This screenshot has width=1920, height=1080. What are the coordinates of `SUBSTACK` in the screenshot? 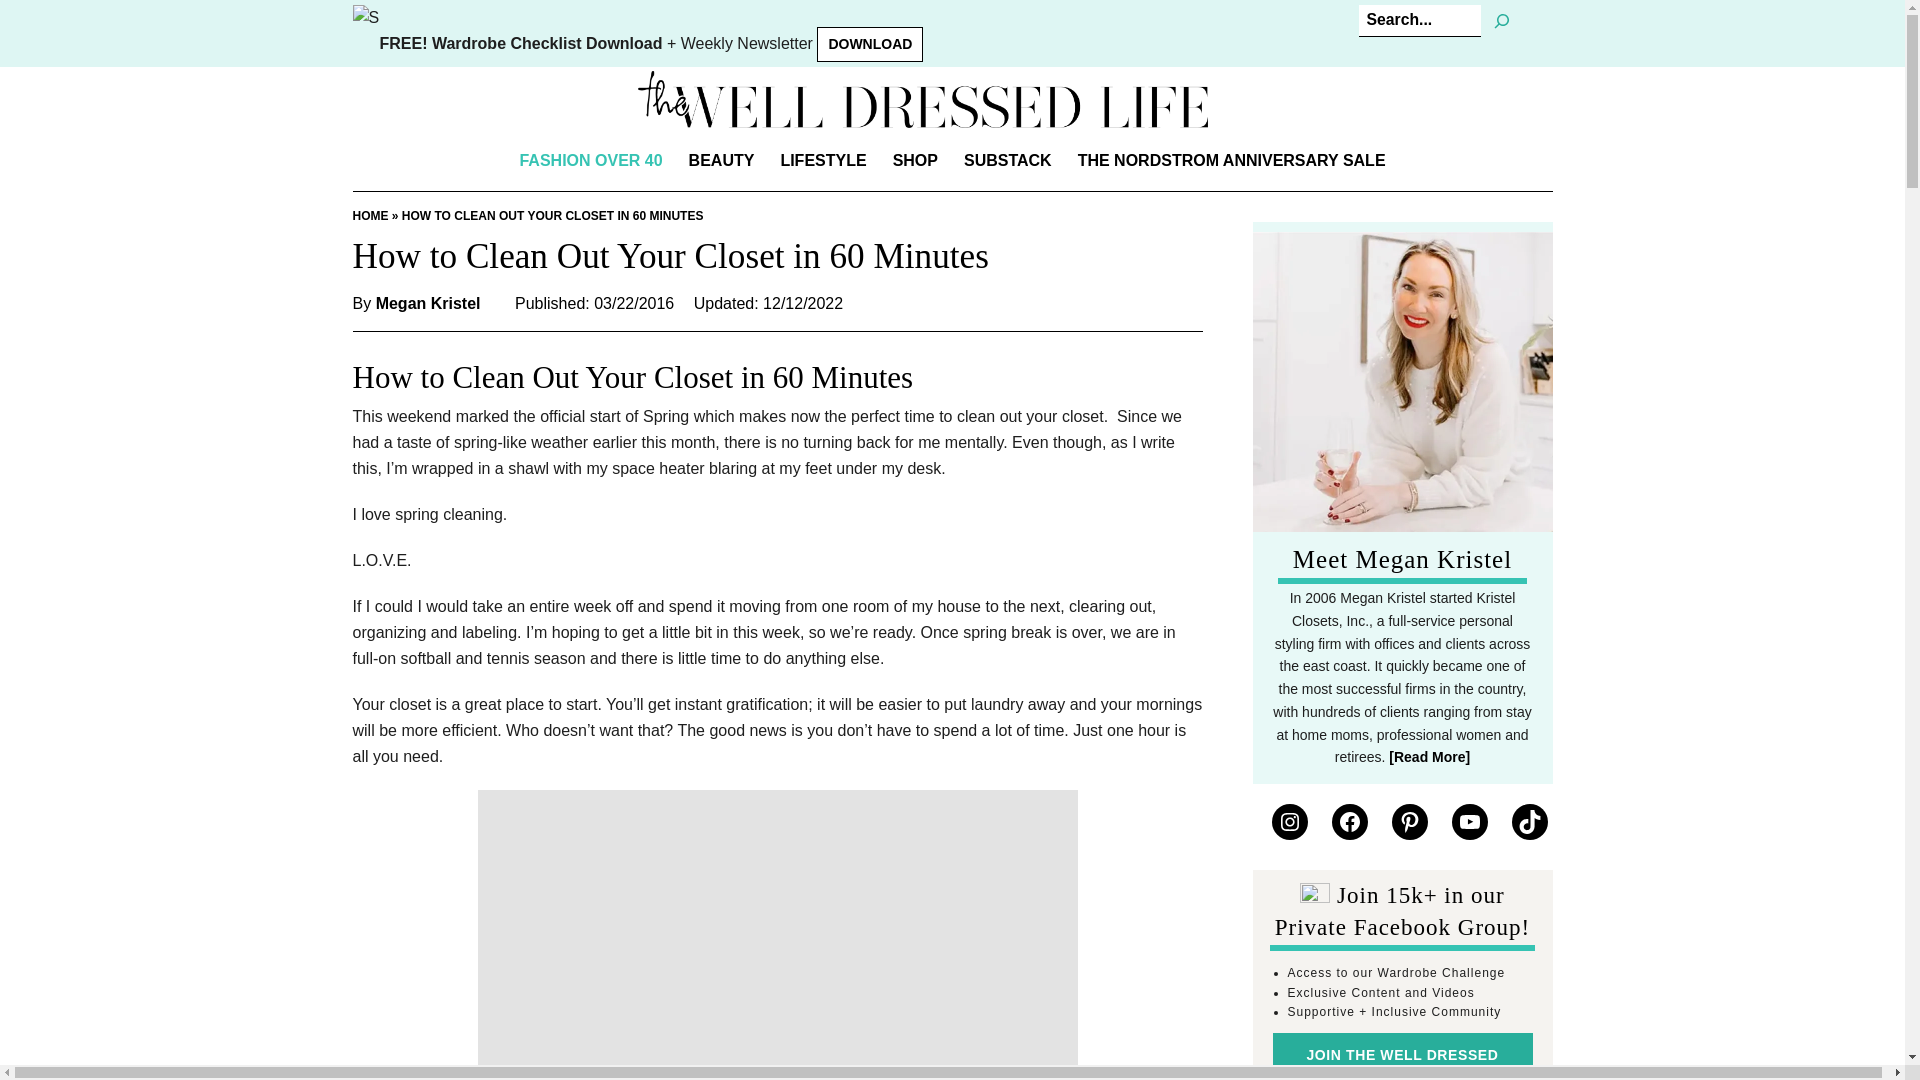 It's located at (1008, 160).